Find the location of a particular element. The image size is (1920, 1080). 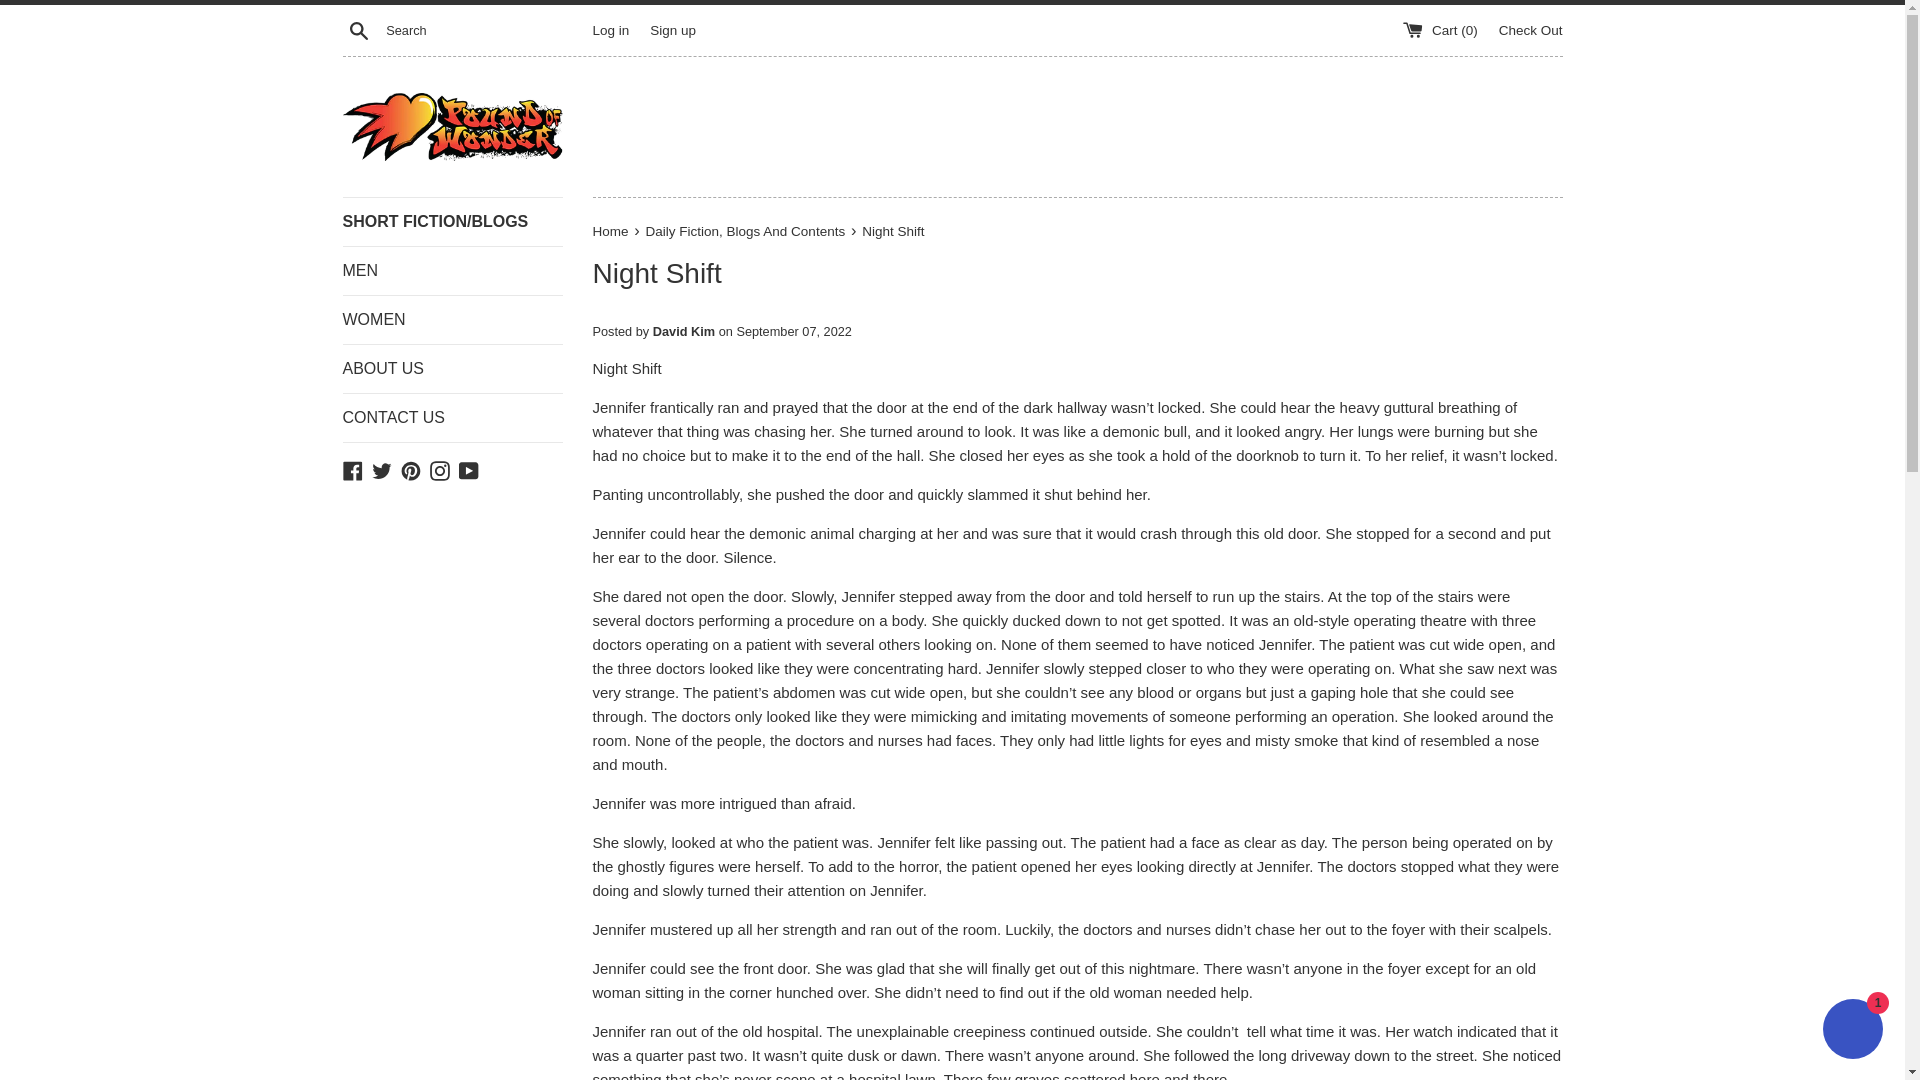

Sign up is located at coordinates (672, 28).